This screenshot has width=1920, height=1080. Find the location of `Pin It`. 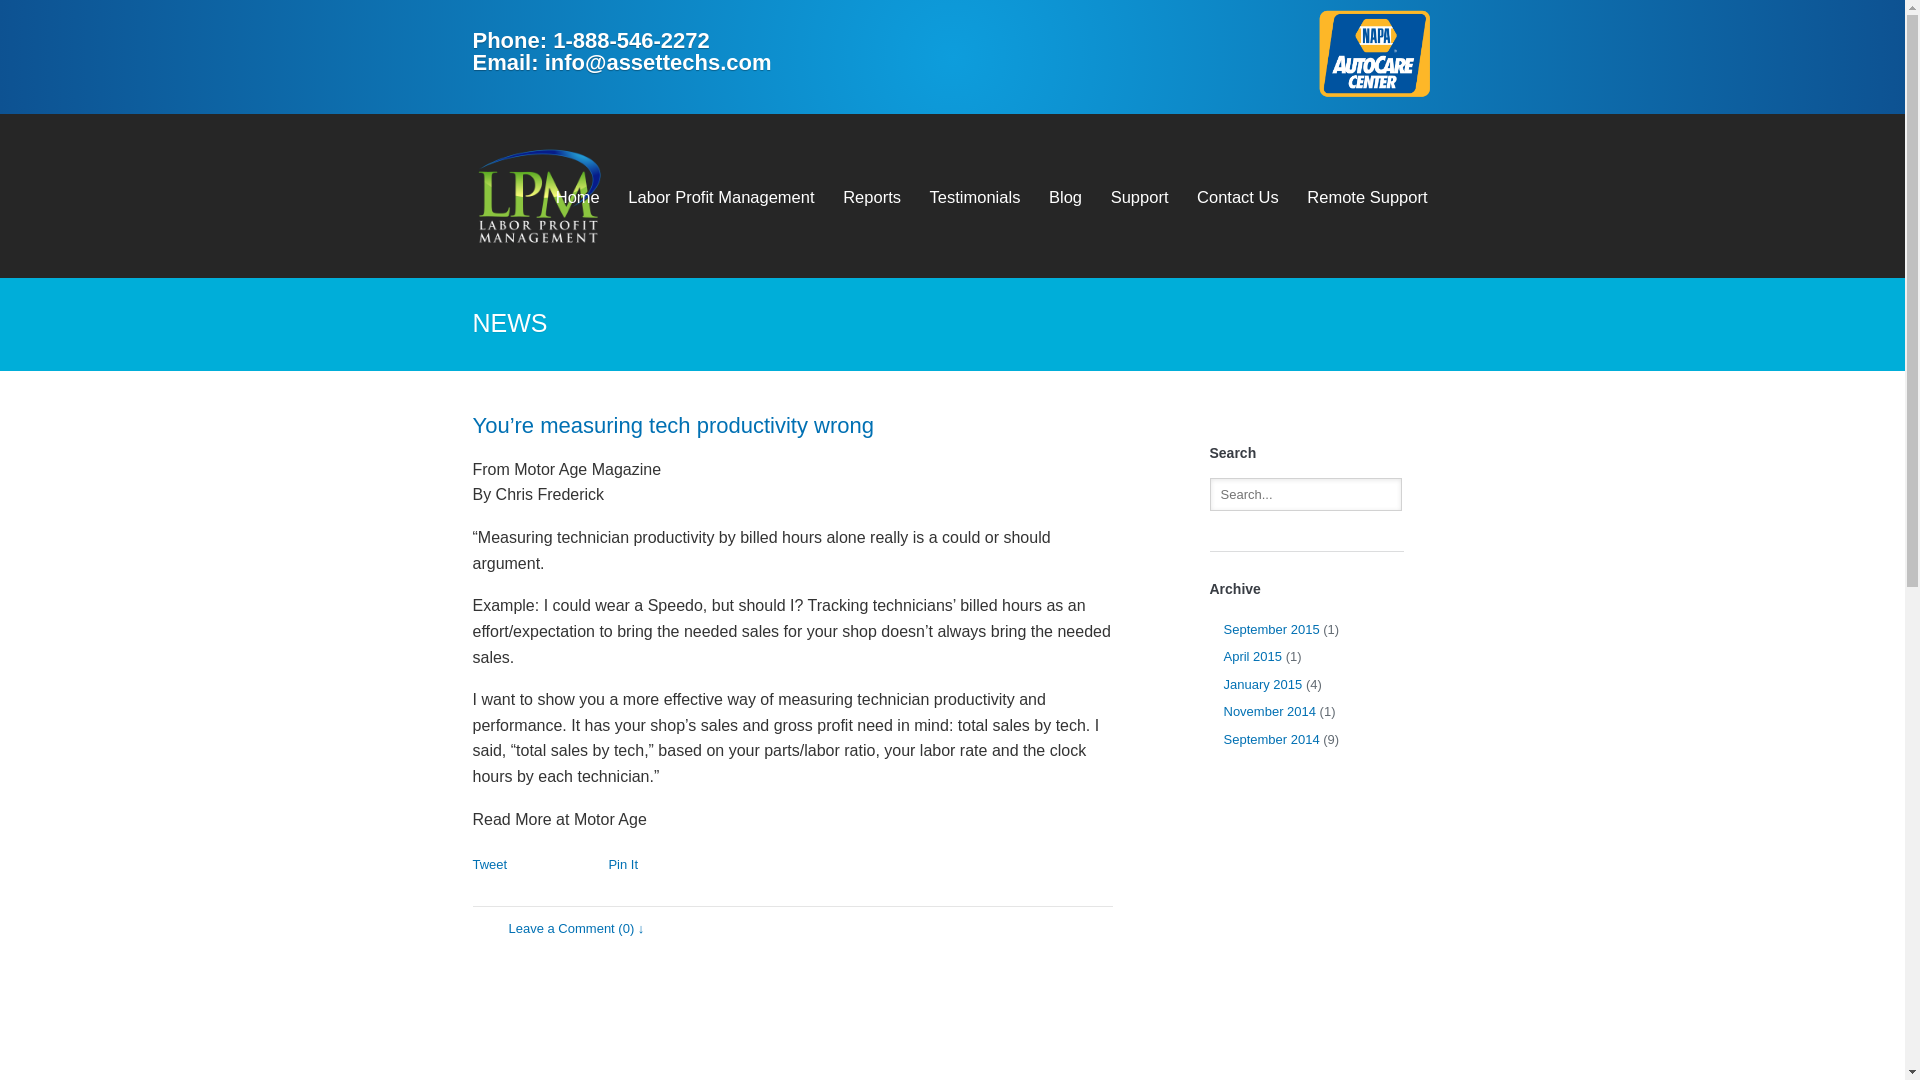

Pin It is located at coordinates (622, 864).